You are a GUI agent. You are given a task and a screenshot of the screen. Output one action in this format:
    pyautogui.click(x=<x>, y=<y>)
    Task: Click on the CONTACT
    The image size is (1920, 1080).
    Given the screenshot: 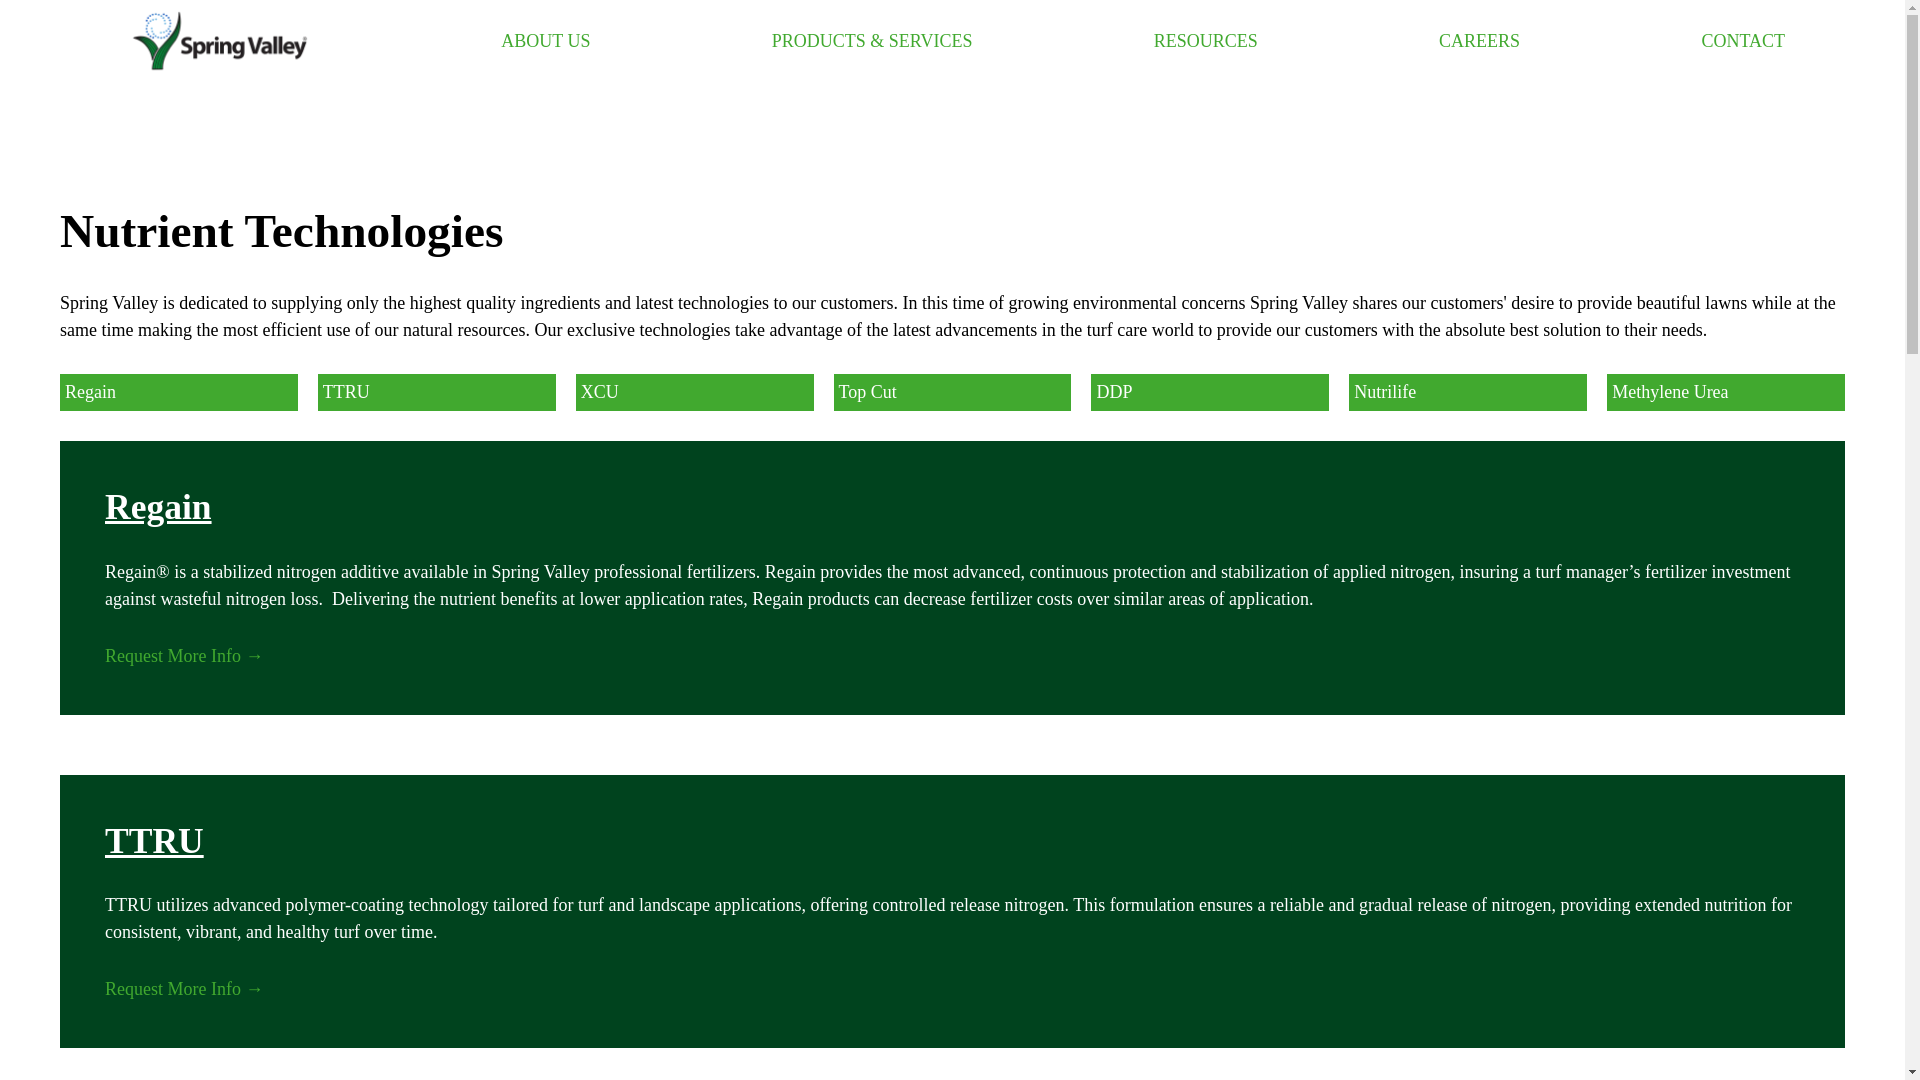 What is the action you would take?
    pyautogui.click(x=1743, y=42)
    